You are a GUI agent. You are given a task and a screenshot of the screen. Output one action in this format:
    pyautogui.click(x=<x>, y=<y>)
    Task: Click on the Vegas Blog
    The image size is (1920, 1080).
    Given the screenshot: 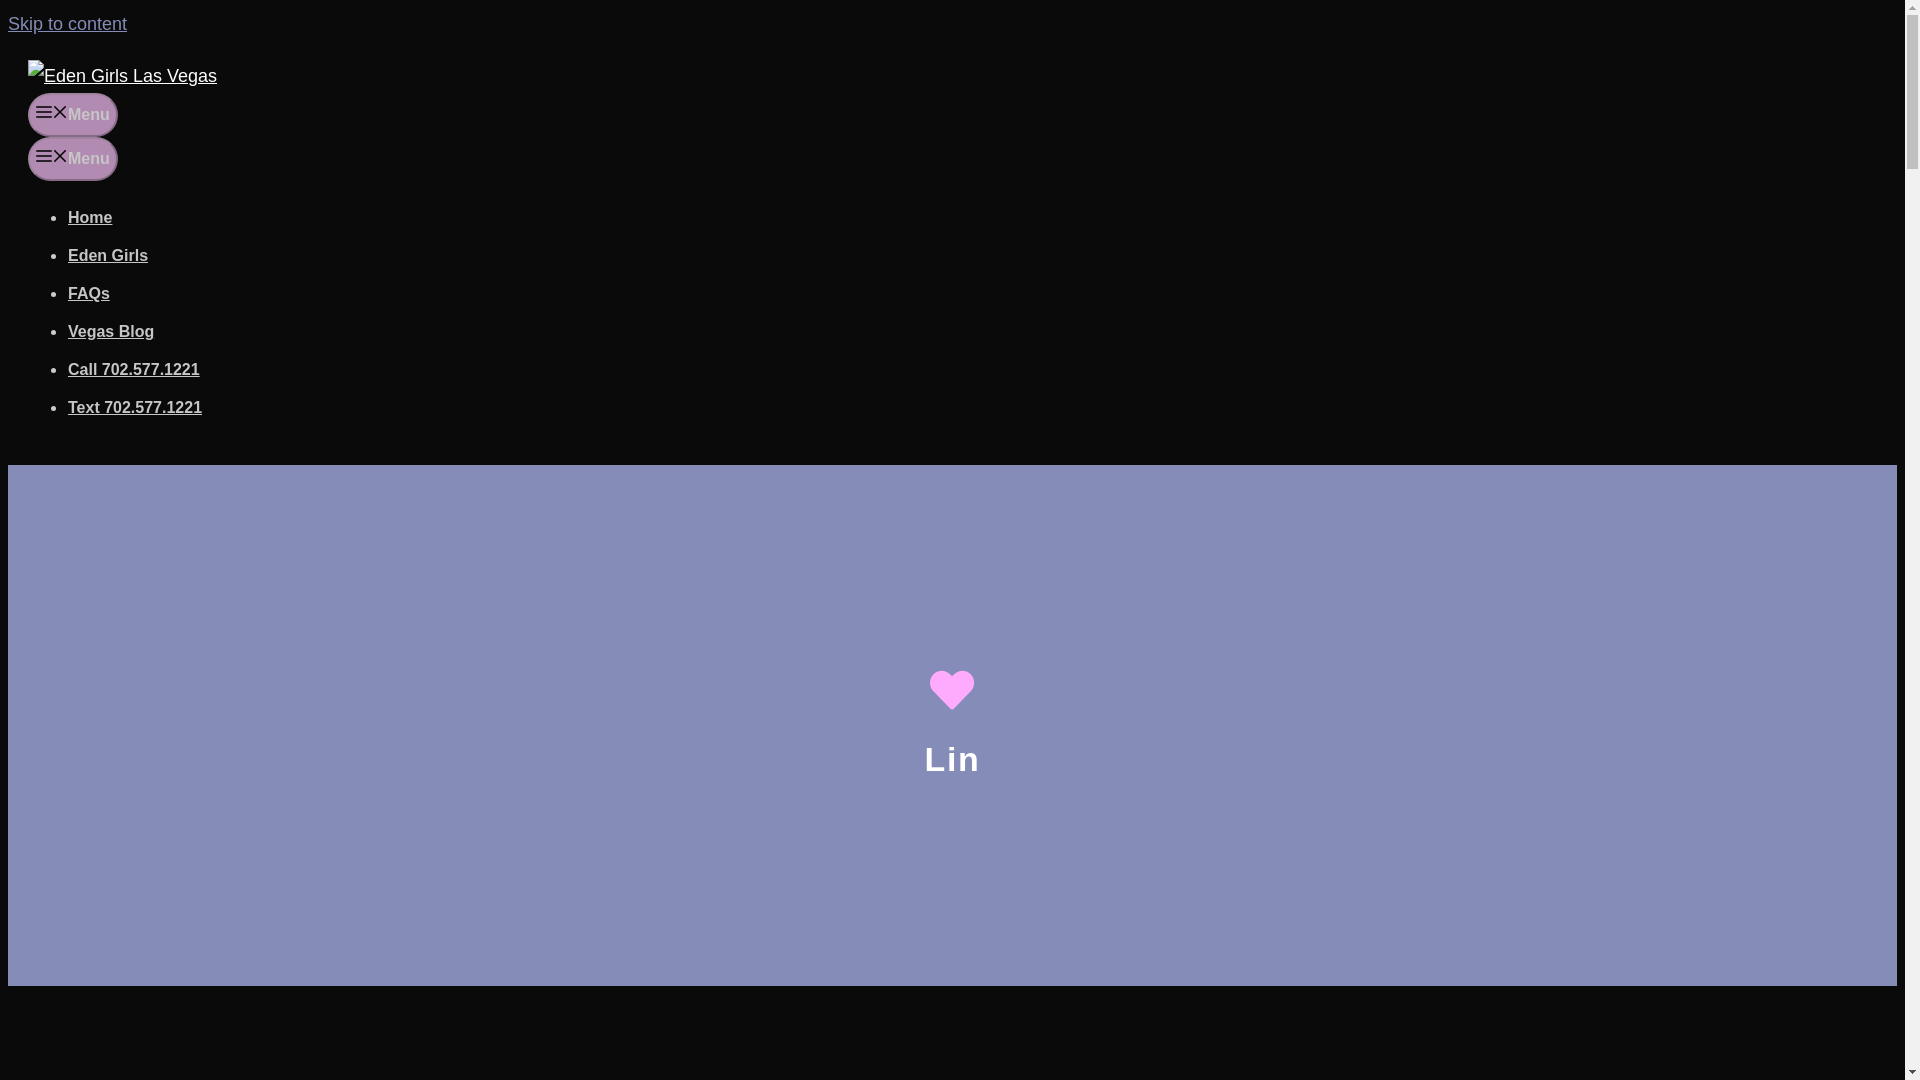 What is the action you would take?
    pyautogui.click(x=110, y=331)
    